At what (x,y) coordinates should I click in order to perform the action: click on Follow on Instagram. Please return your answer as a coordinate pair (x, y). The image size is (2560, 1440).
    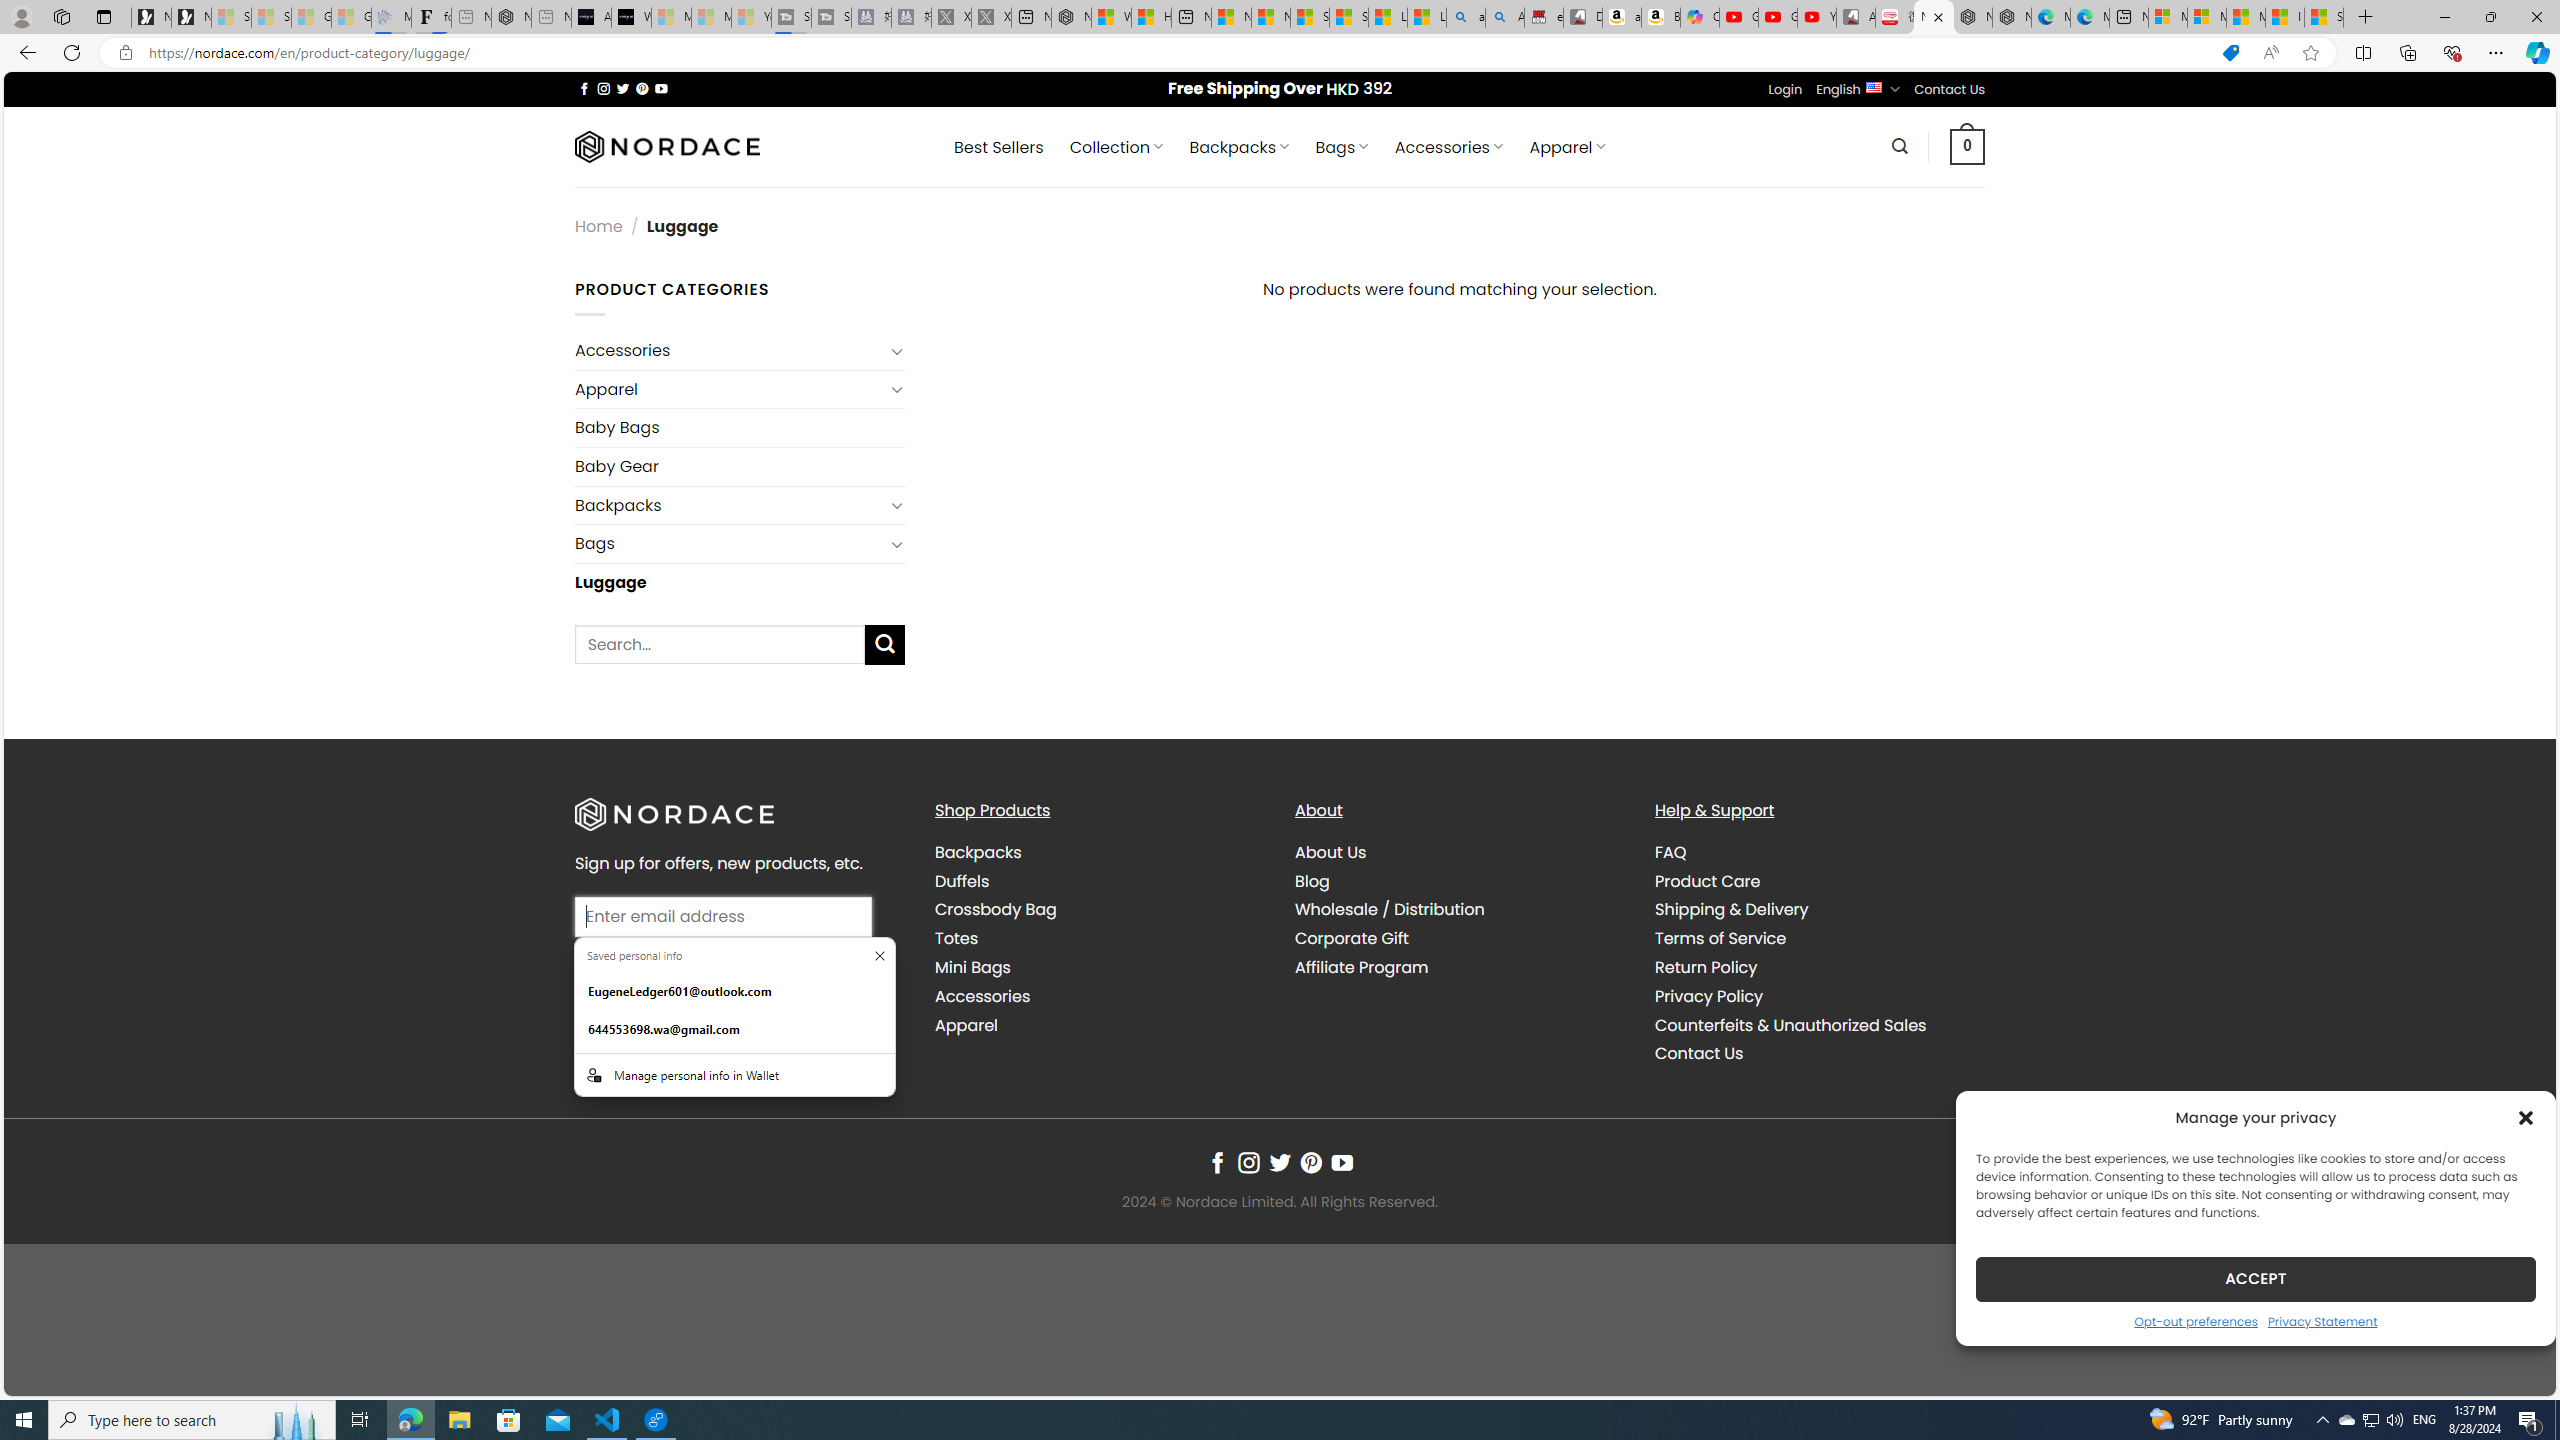
    Looking at the image, I should click on (1249, 1163).